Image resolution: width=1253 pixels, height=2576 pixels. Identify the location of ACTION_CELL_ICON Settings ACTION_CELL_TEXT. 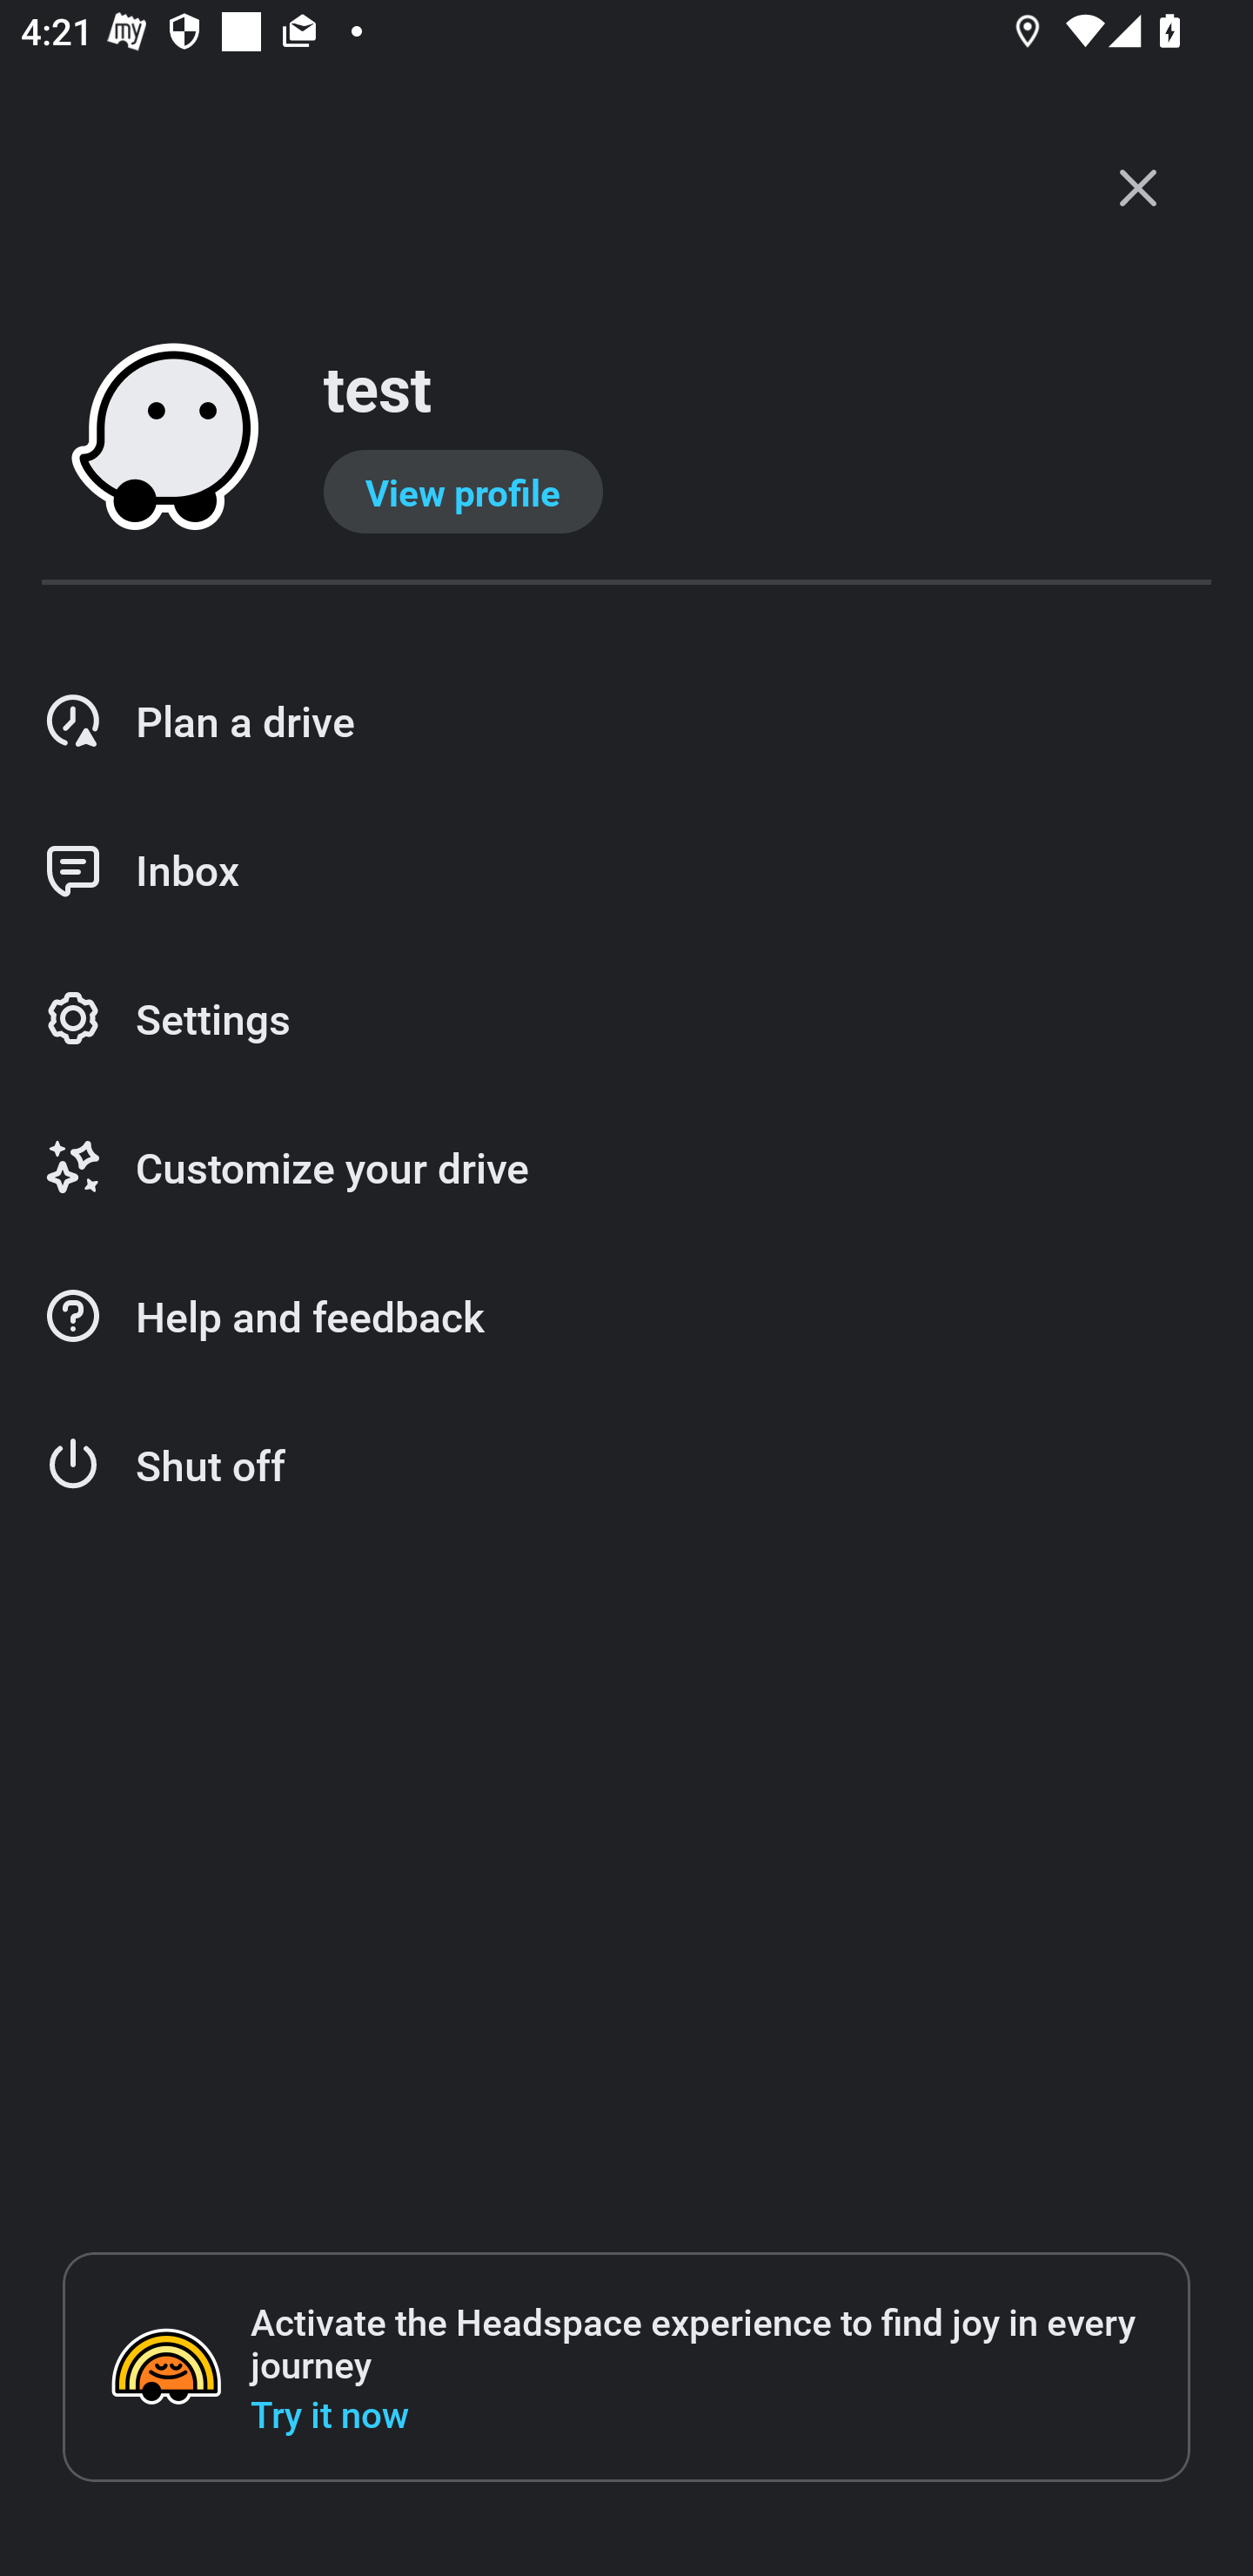
(626, 1020).